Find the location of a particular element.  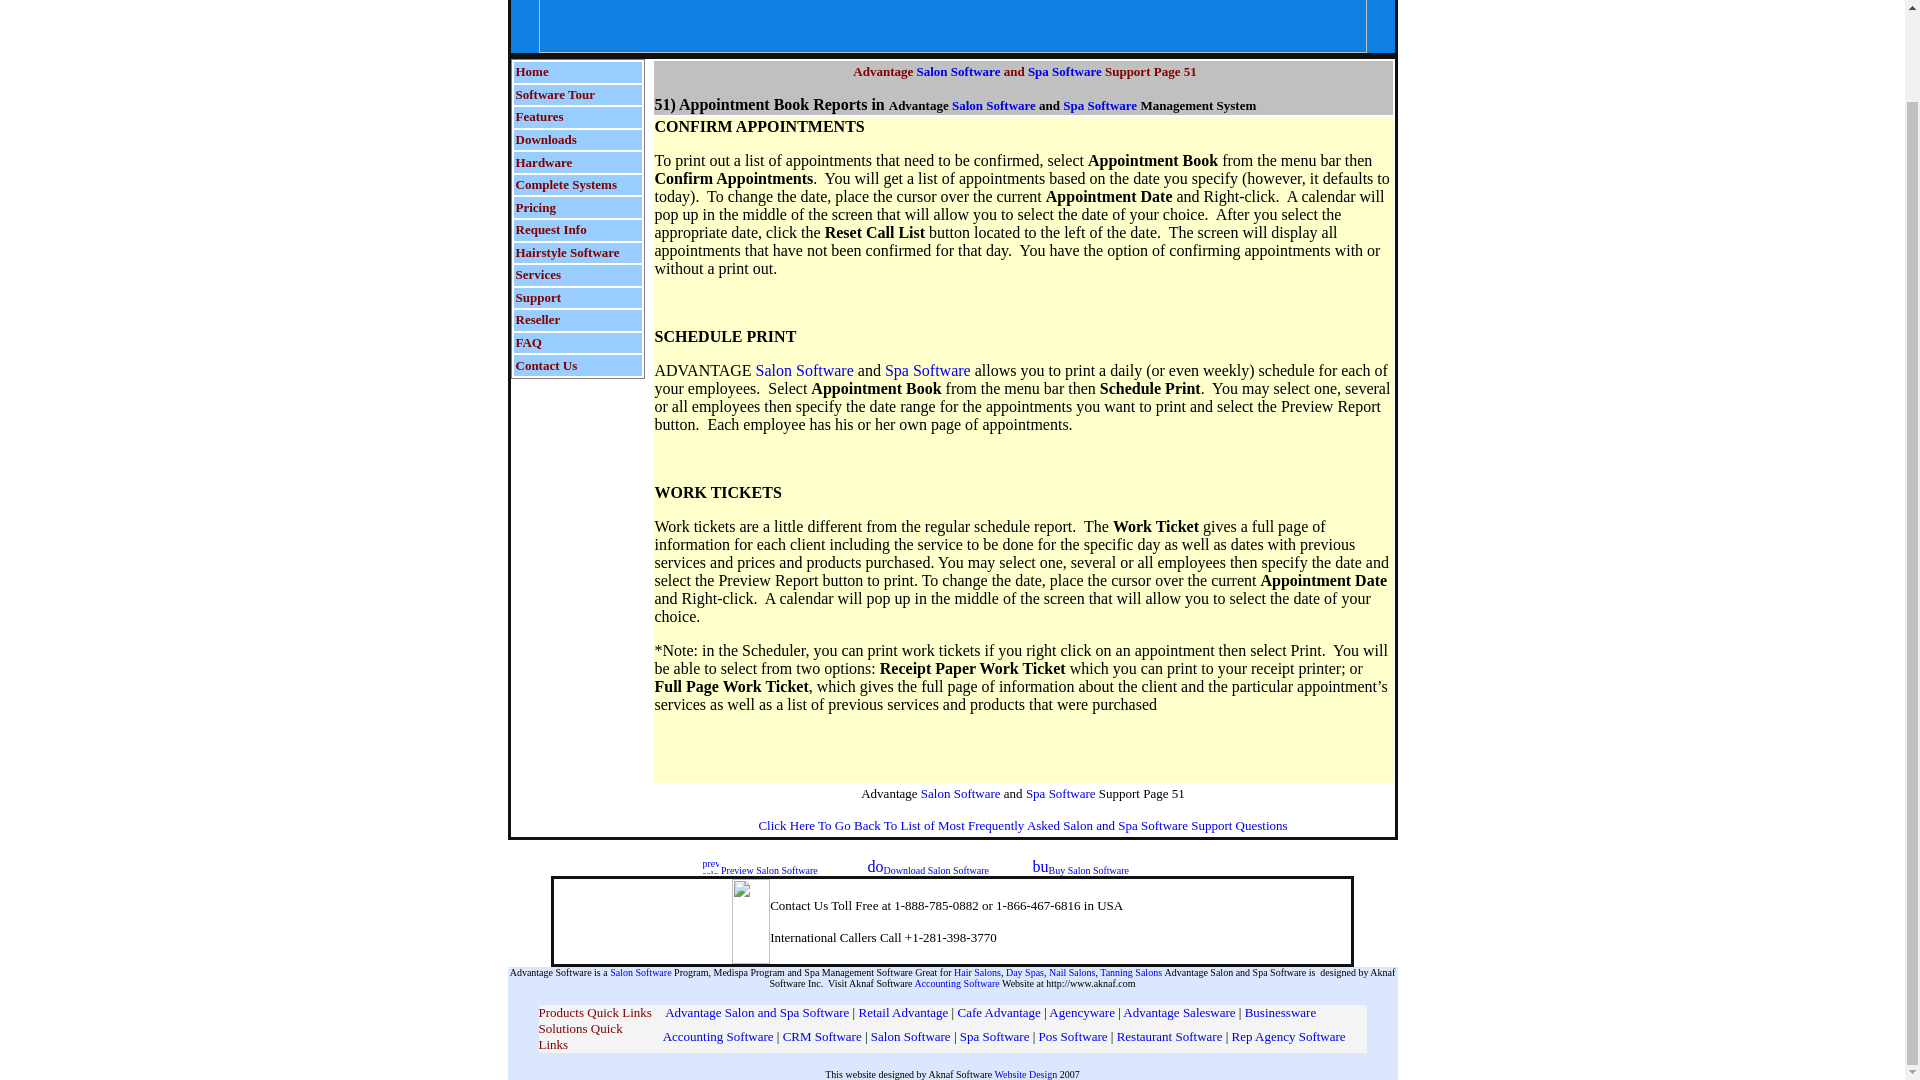

Contact Us is located at coordinates (546, 364).